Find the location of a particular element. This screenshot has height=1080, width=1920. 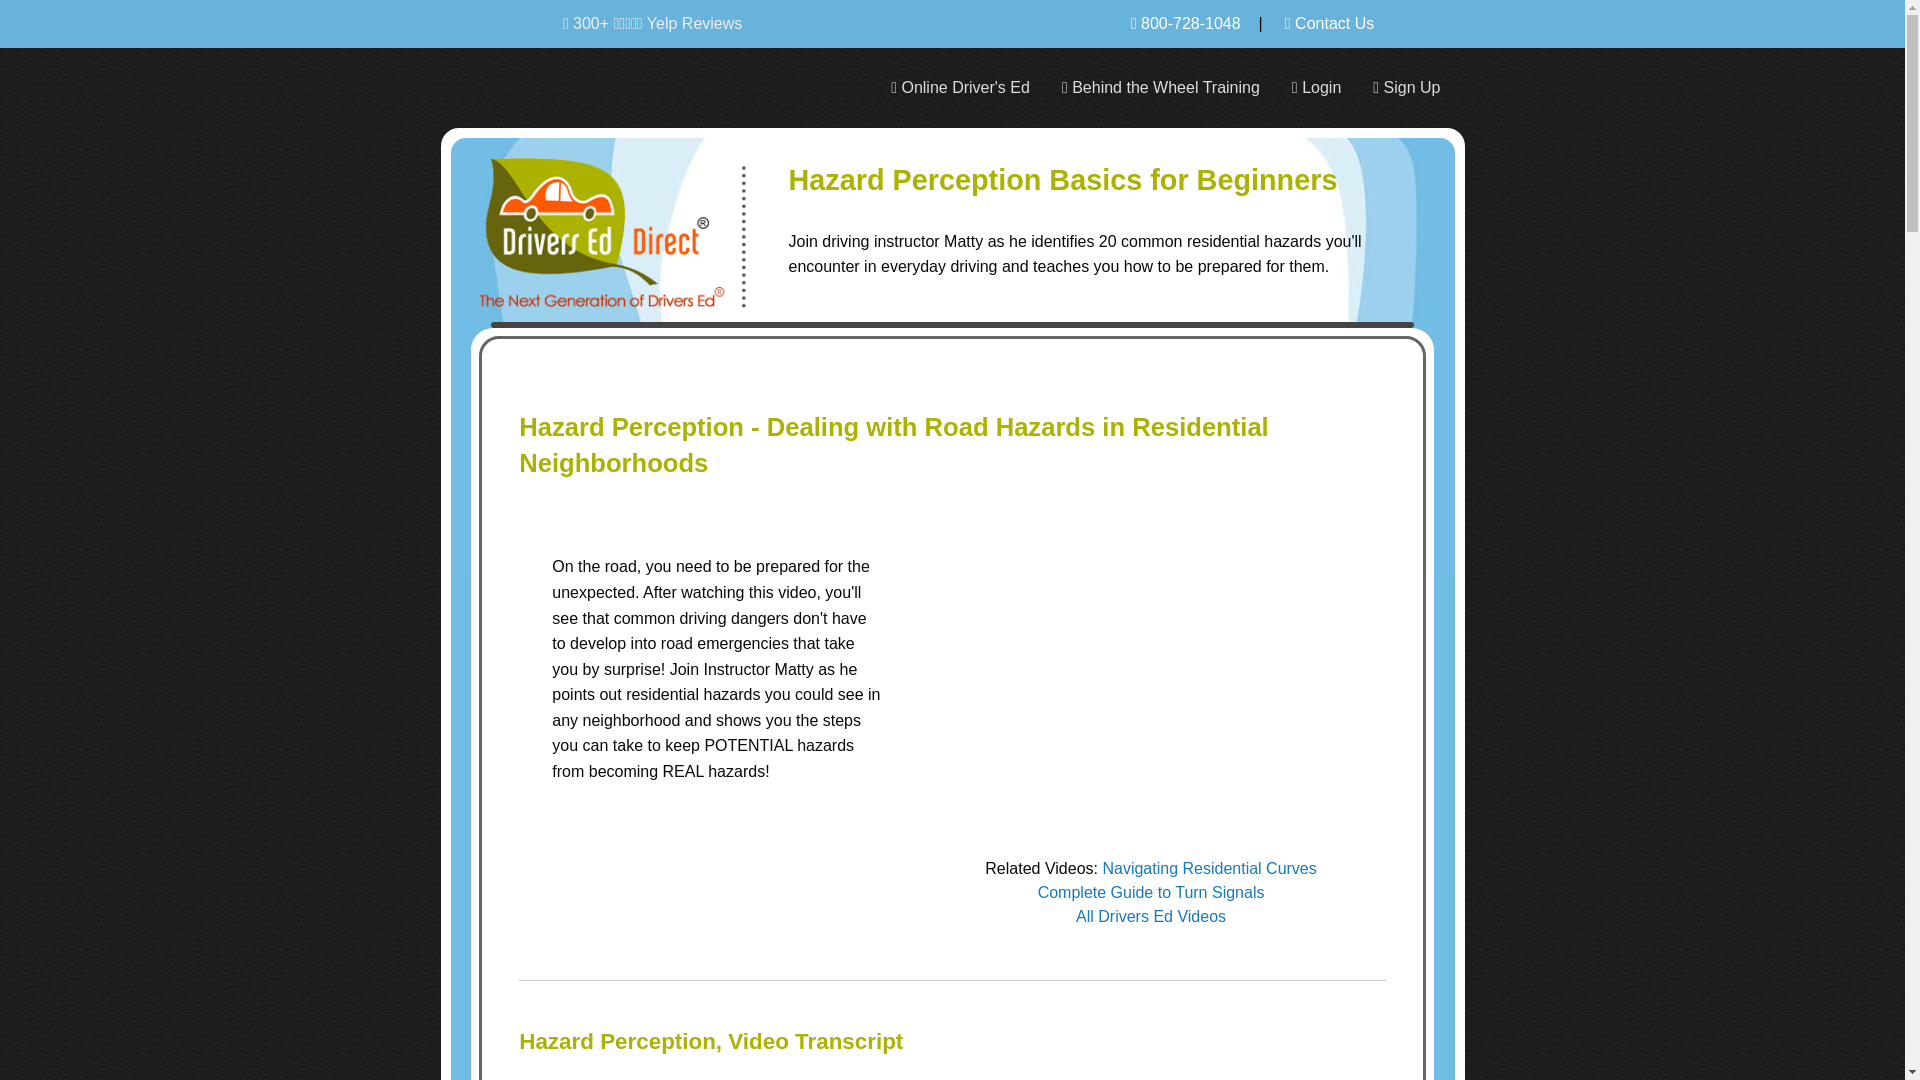

YouTube video player is located at coordinates (1150, 672).